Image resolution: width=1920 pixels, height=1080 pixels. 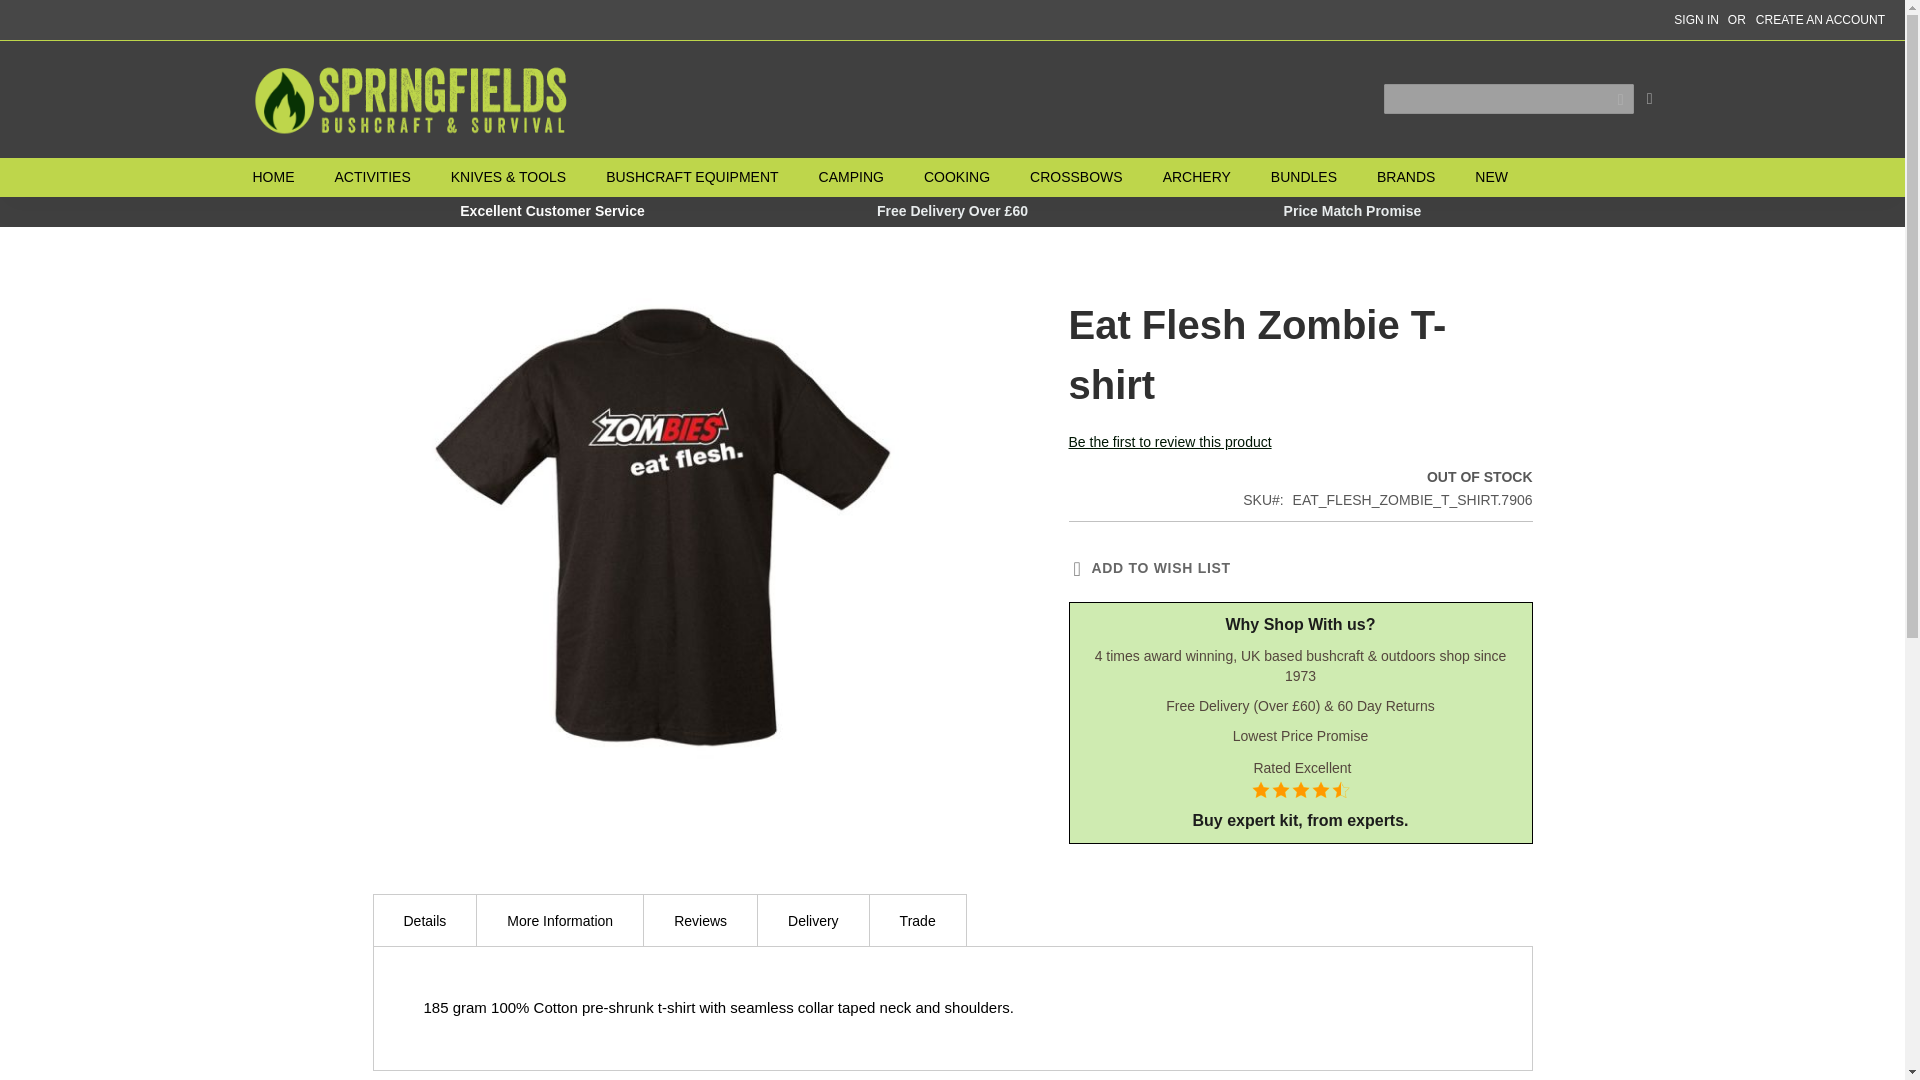 What do you see at coordinates (1820, 20) in the screenshot?
I see `CREATE AN ACCOUNT` at bounding box center [1820, 20].